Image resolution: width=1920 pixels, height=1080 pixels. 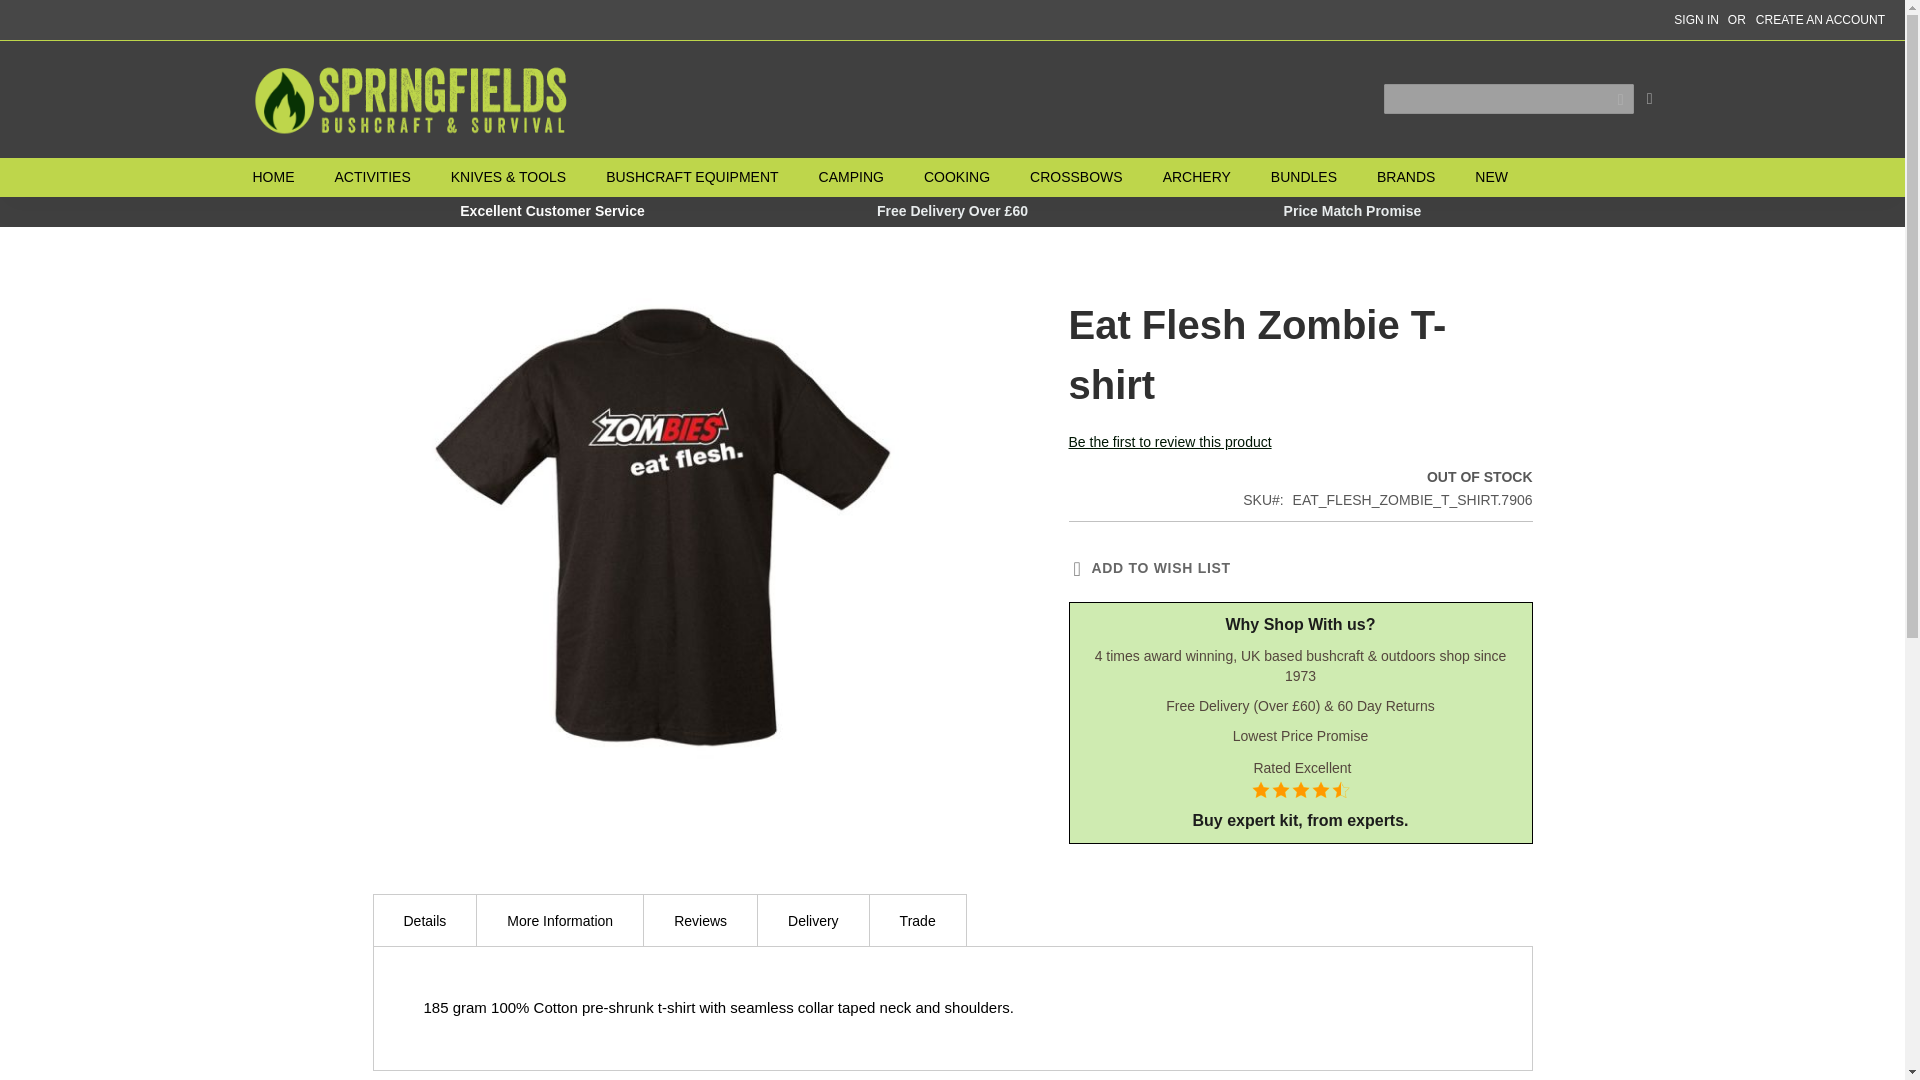 What do you see at coordinates (1820, 20) in the screenshot?
I see `CREATE AN ACCOUNT` at bounding box center [1820, 20].